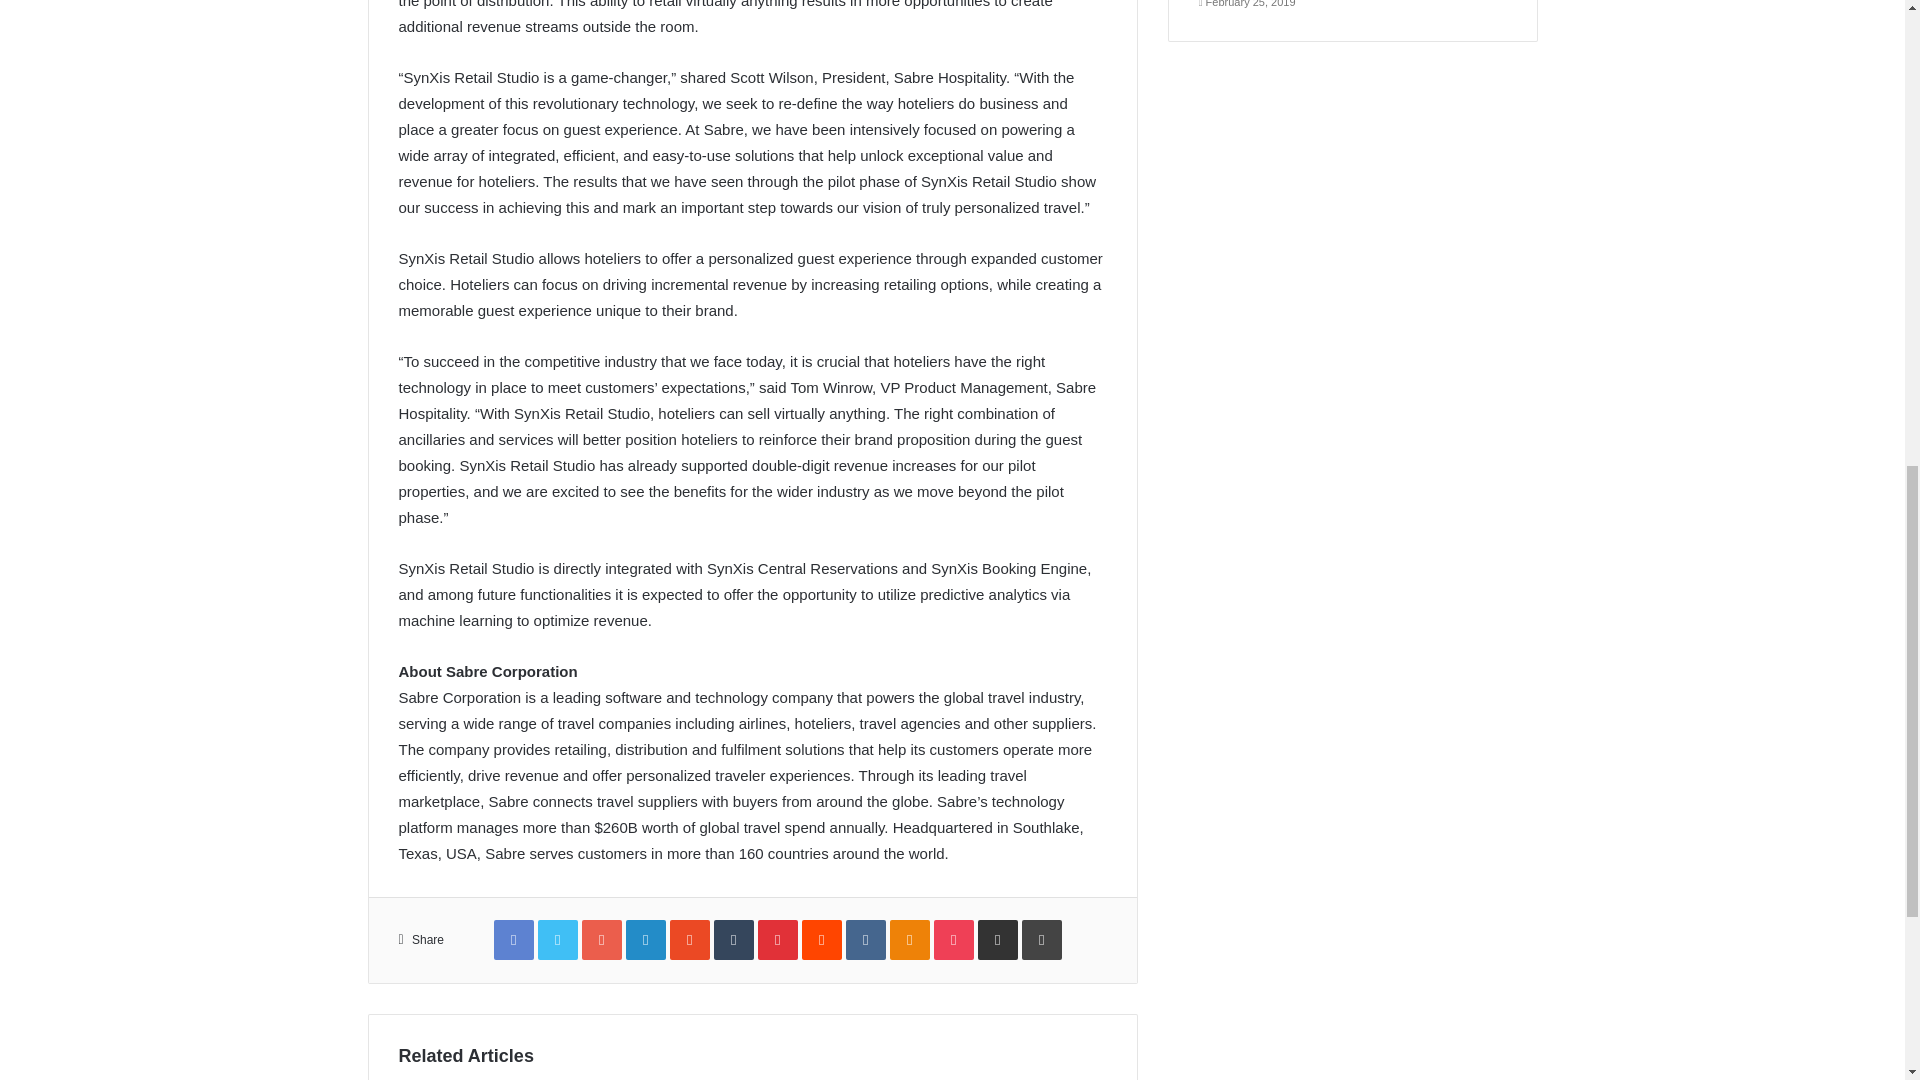 The width and height of the screenshot is (1920, 1080). What do you see at coordinates (778, 940) in the screenshot?
I see `Pinterest` at bounding box center [778, 940].